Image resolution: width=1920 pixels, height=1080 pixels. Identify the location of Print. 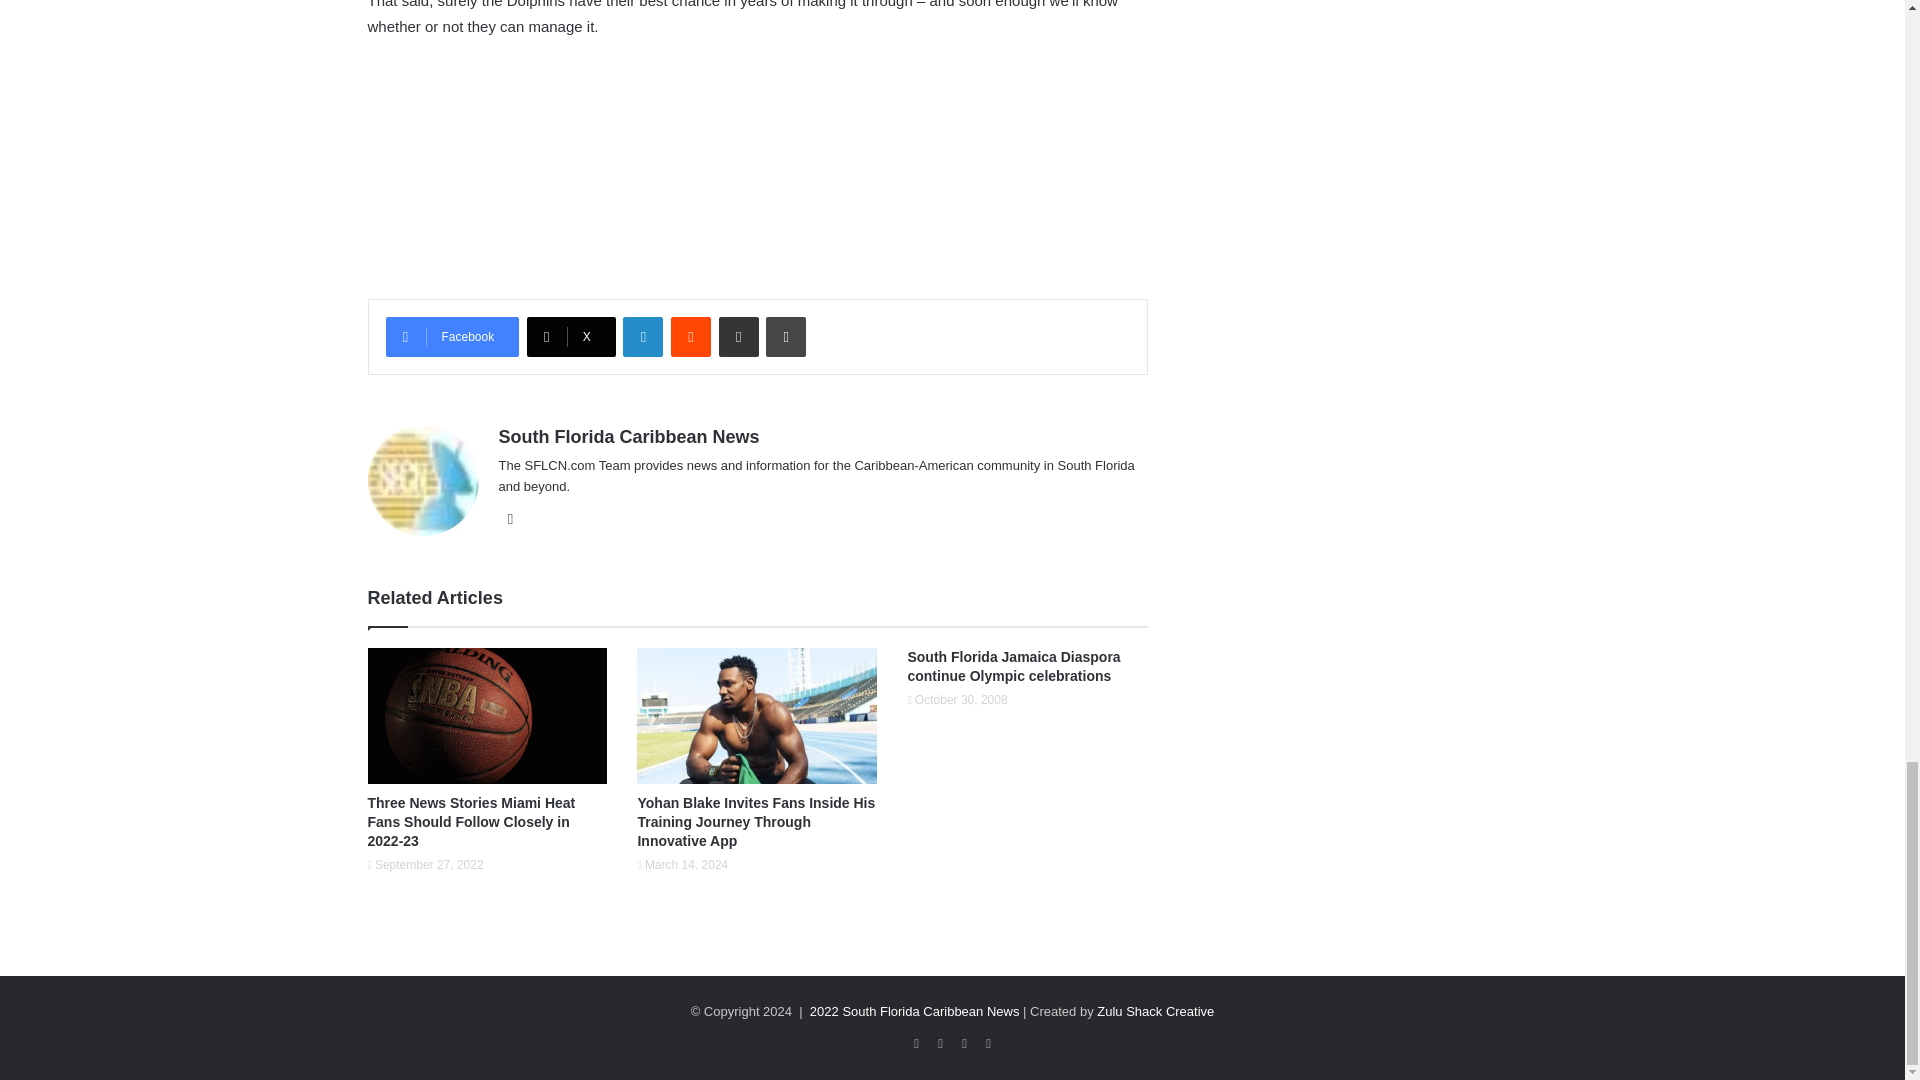
(786, 337).